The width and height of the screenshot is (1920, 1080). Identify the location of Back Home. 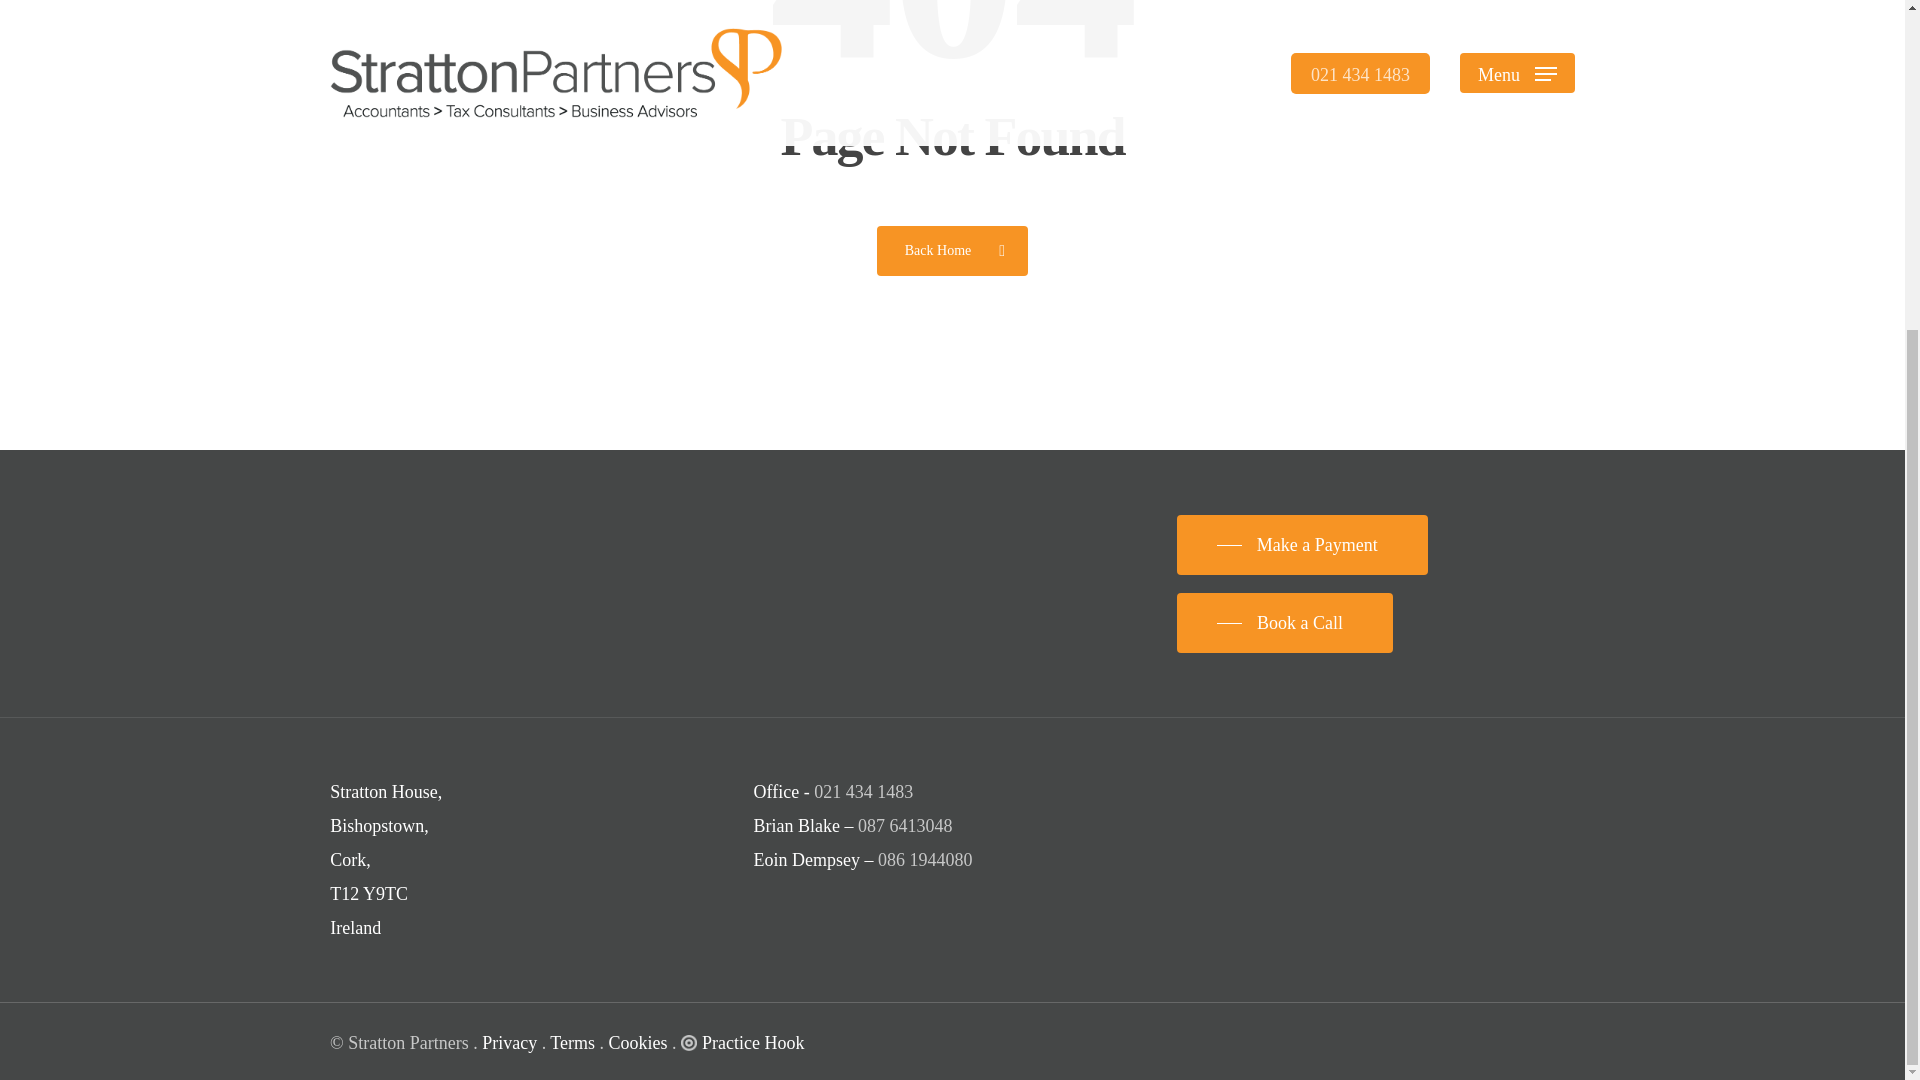
(952, 250).